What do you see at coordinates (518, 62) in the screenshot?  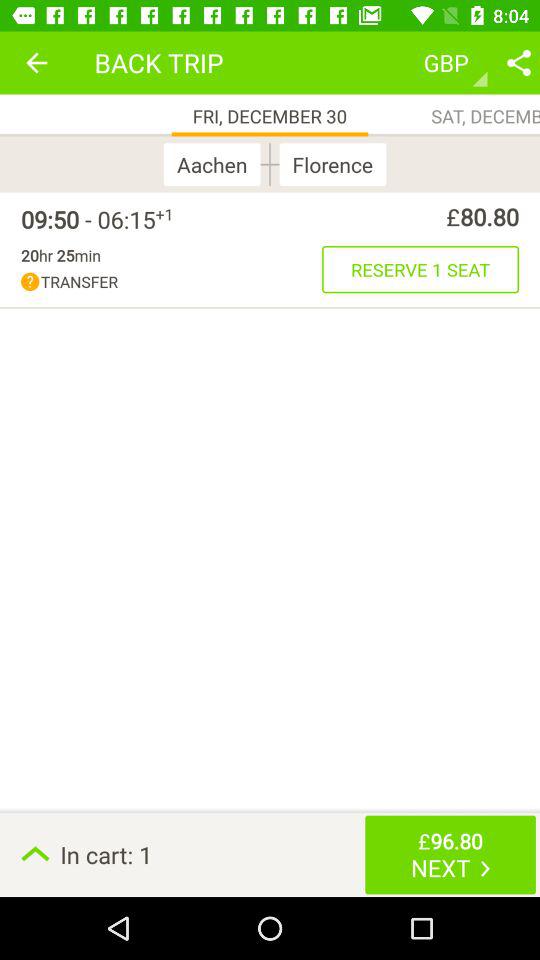 I see `turn on icon next to gbp icon` at bounding box center [518, 62].